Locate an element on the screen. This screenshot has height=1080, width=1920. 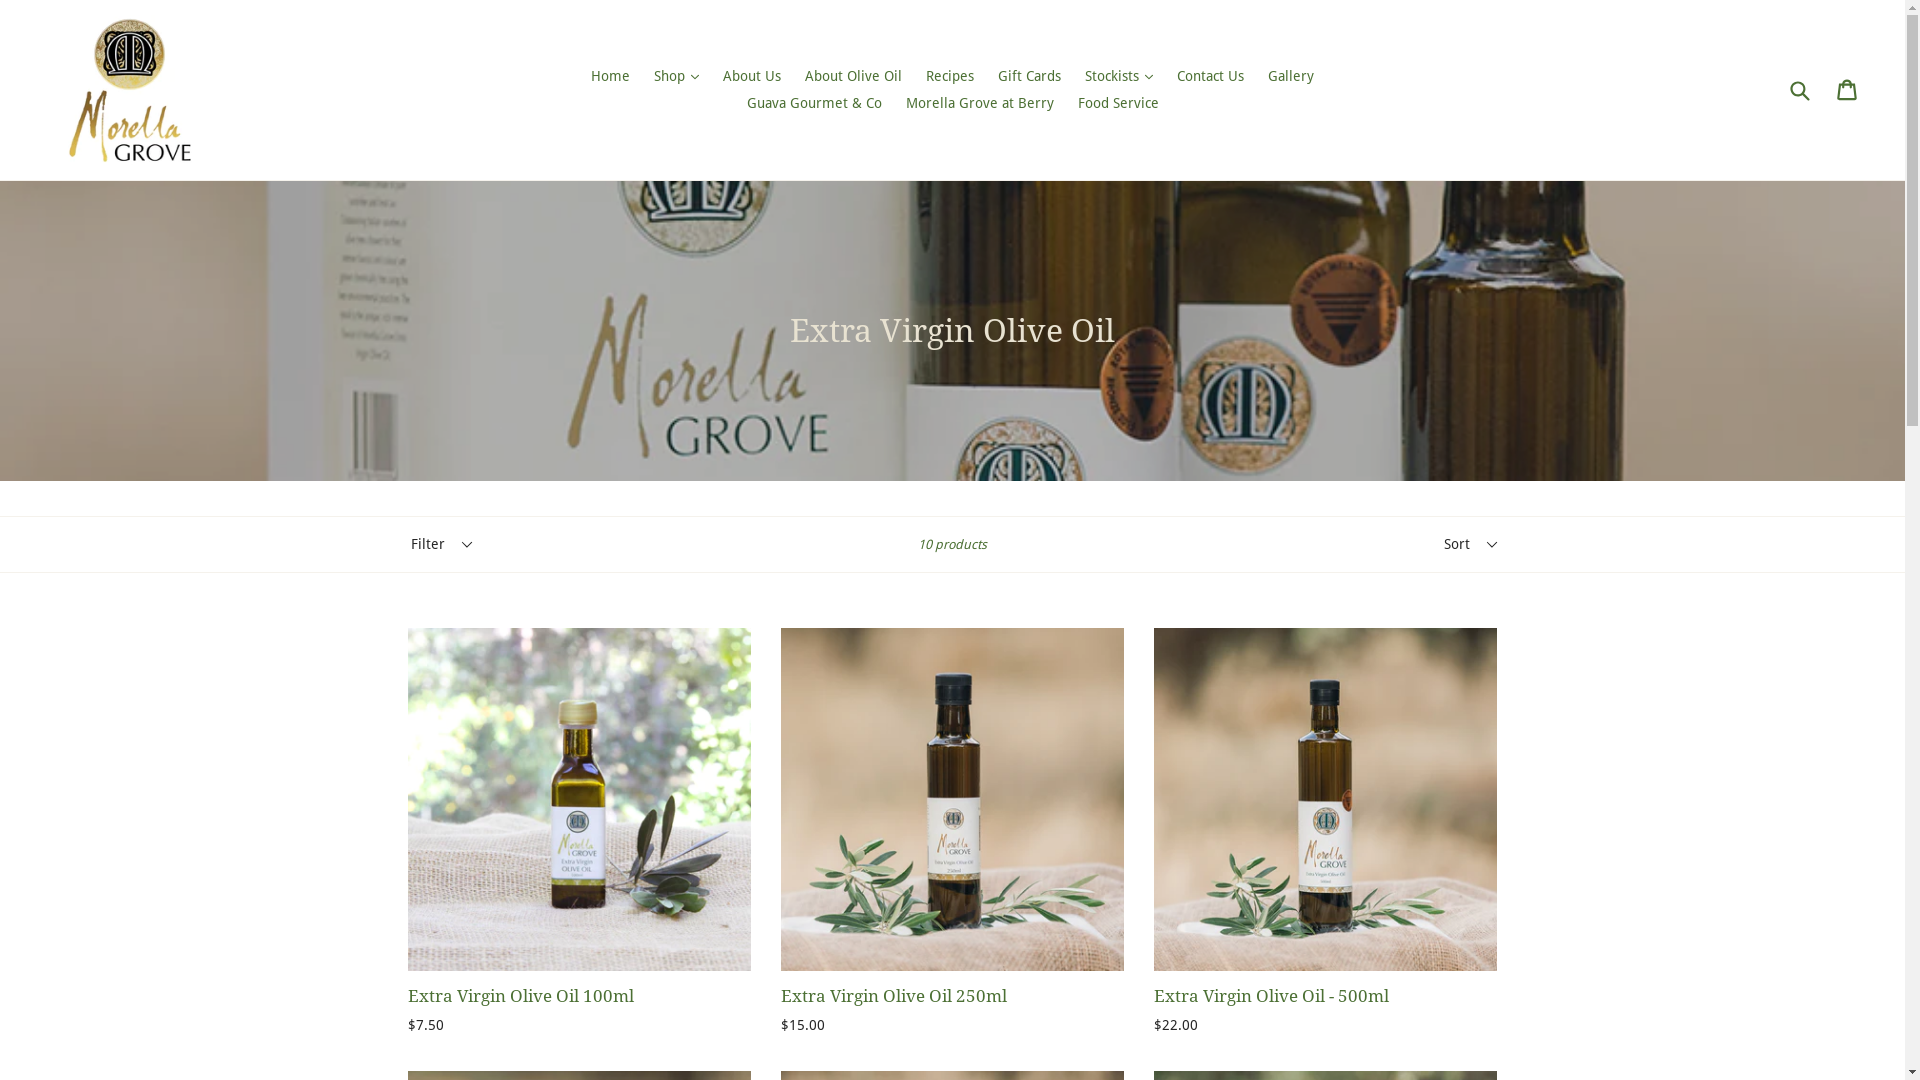
Submit is located at coordinates (1799, 90).